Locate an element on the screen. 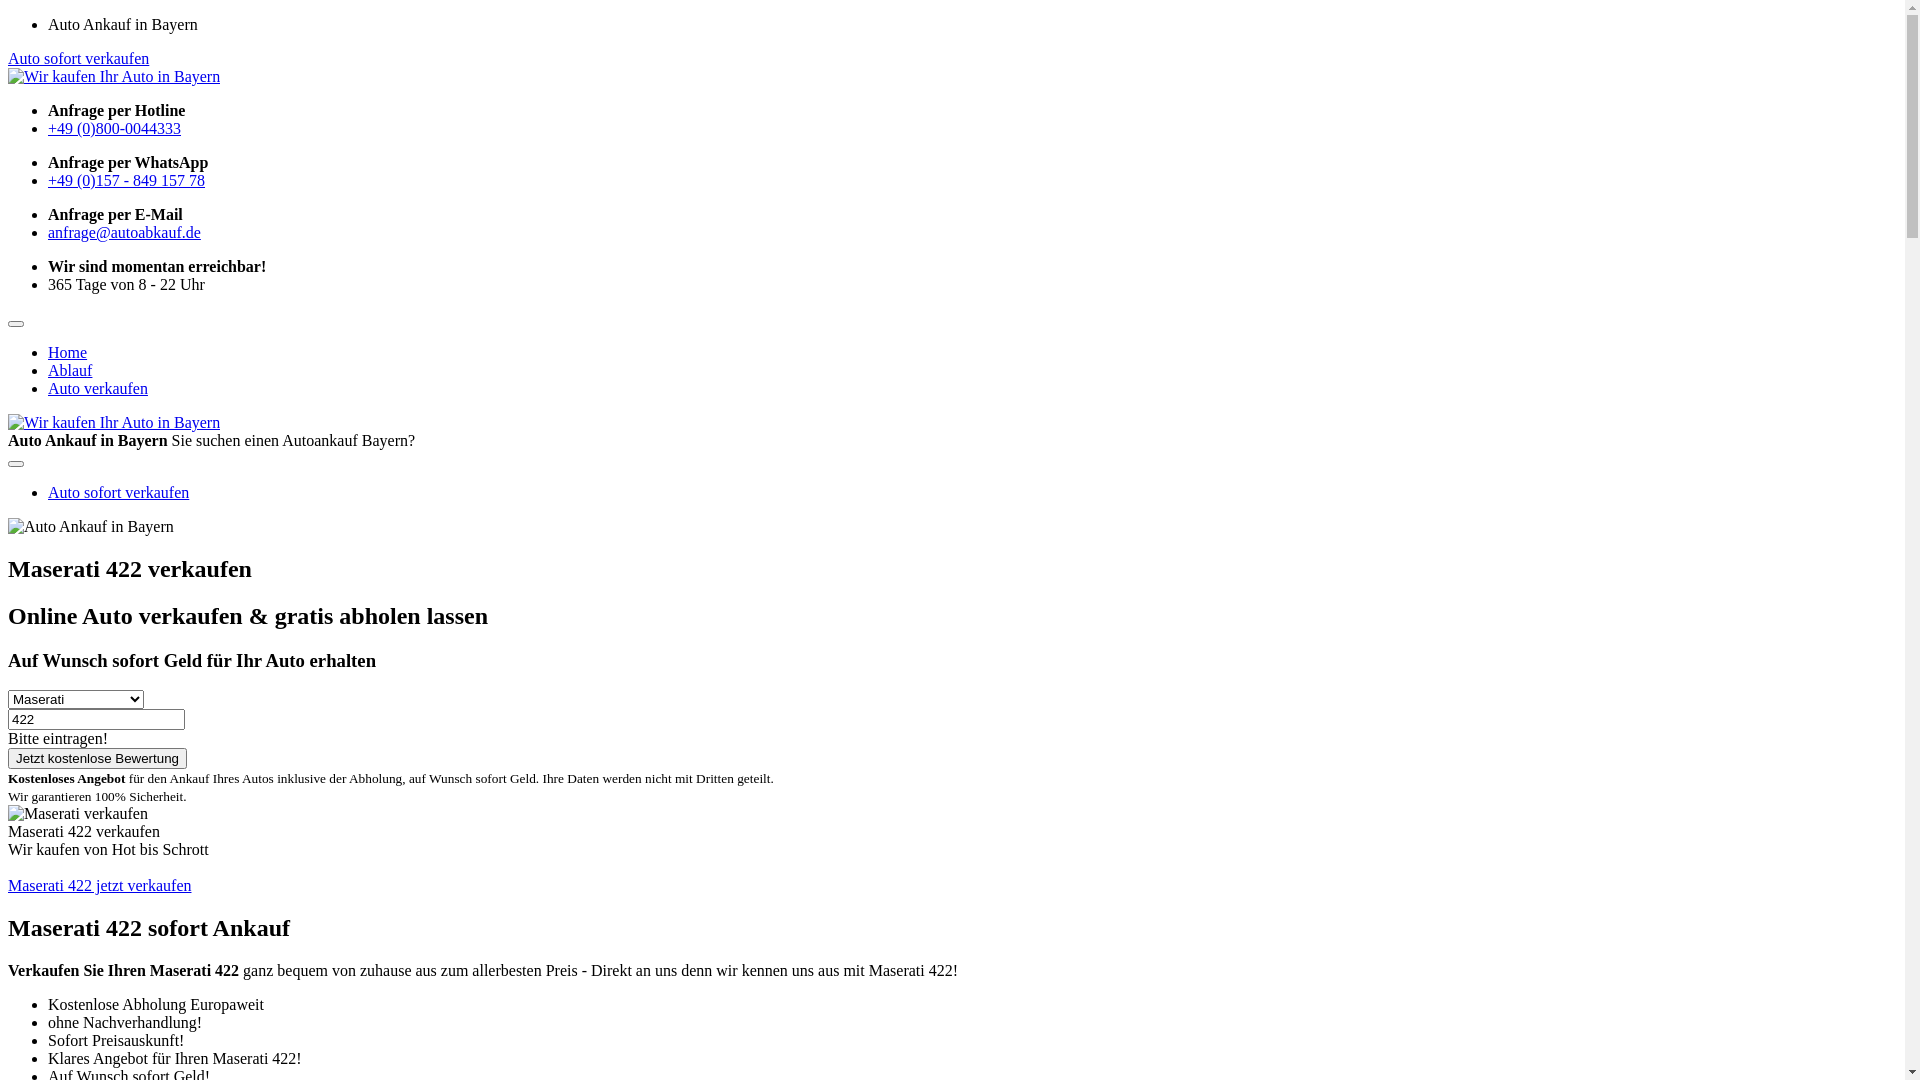 This screenshot has height=1080, width=1920. +49 (0)157 - 849 157 78 is located at coordinates (126, 180).